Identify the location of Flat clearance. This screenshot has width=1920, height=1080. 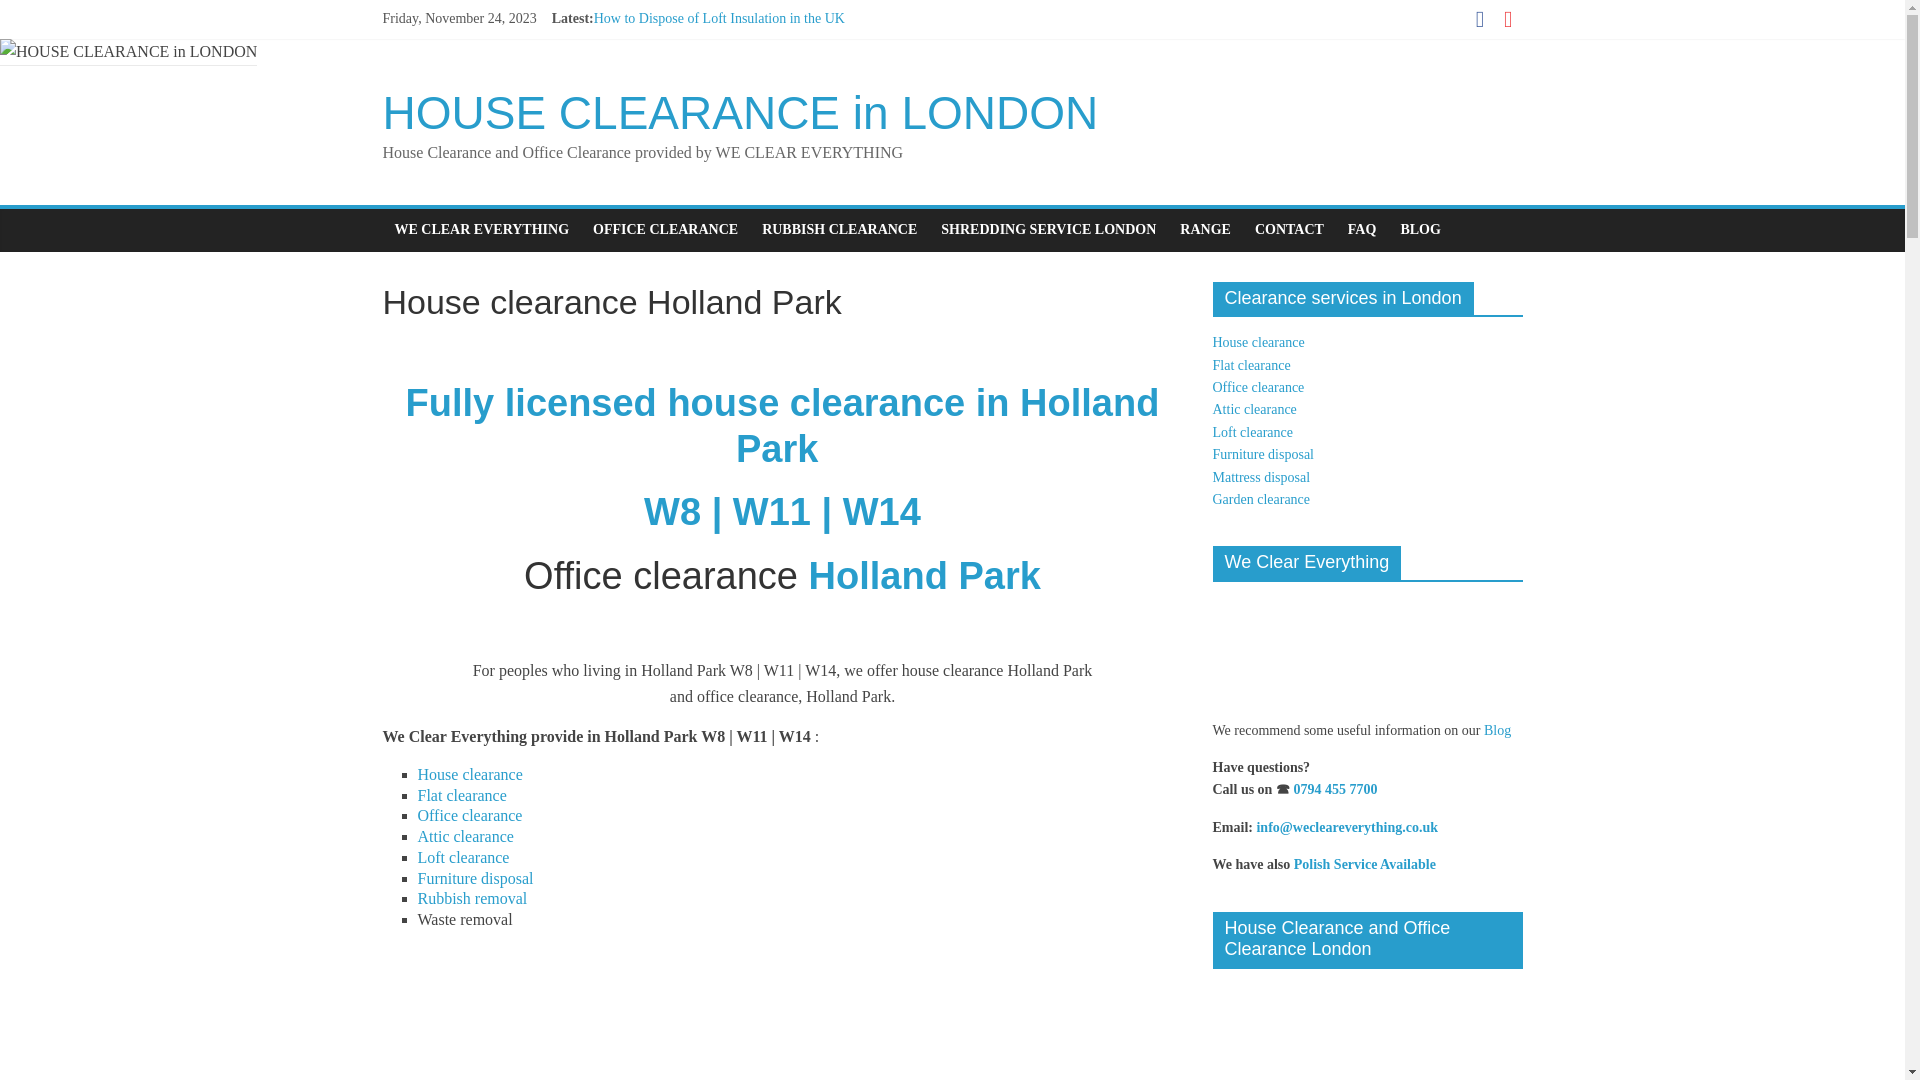
(462, 794).